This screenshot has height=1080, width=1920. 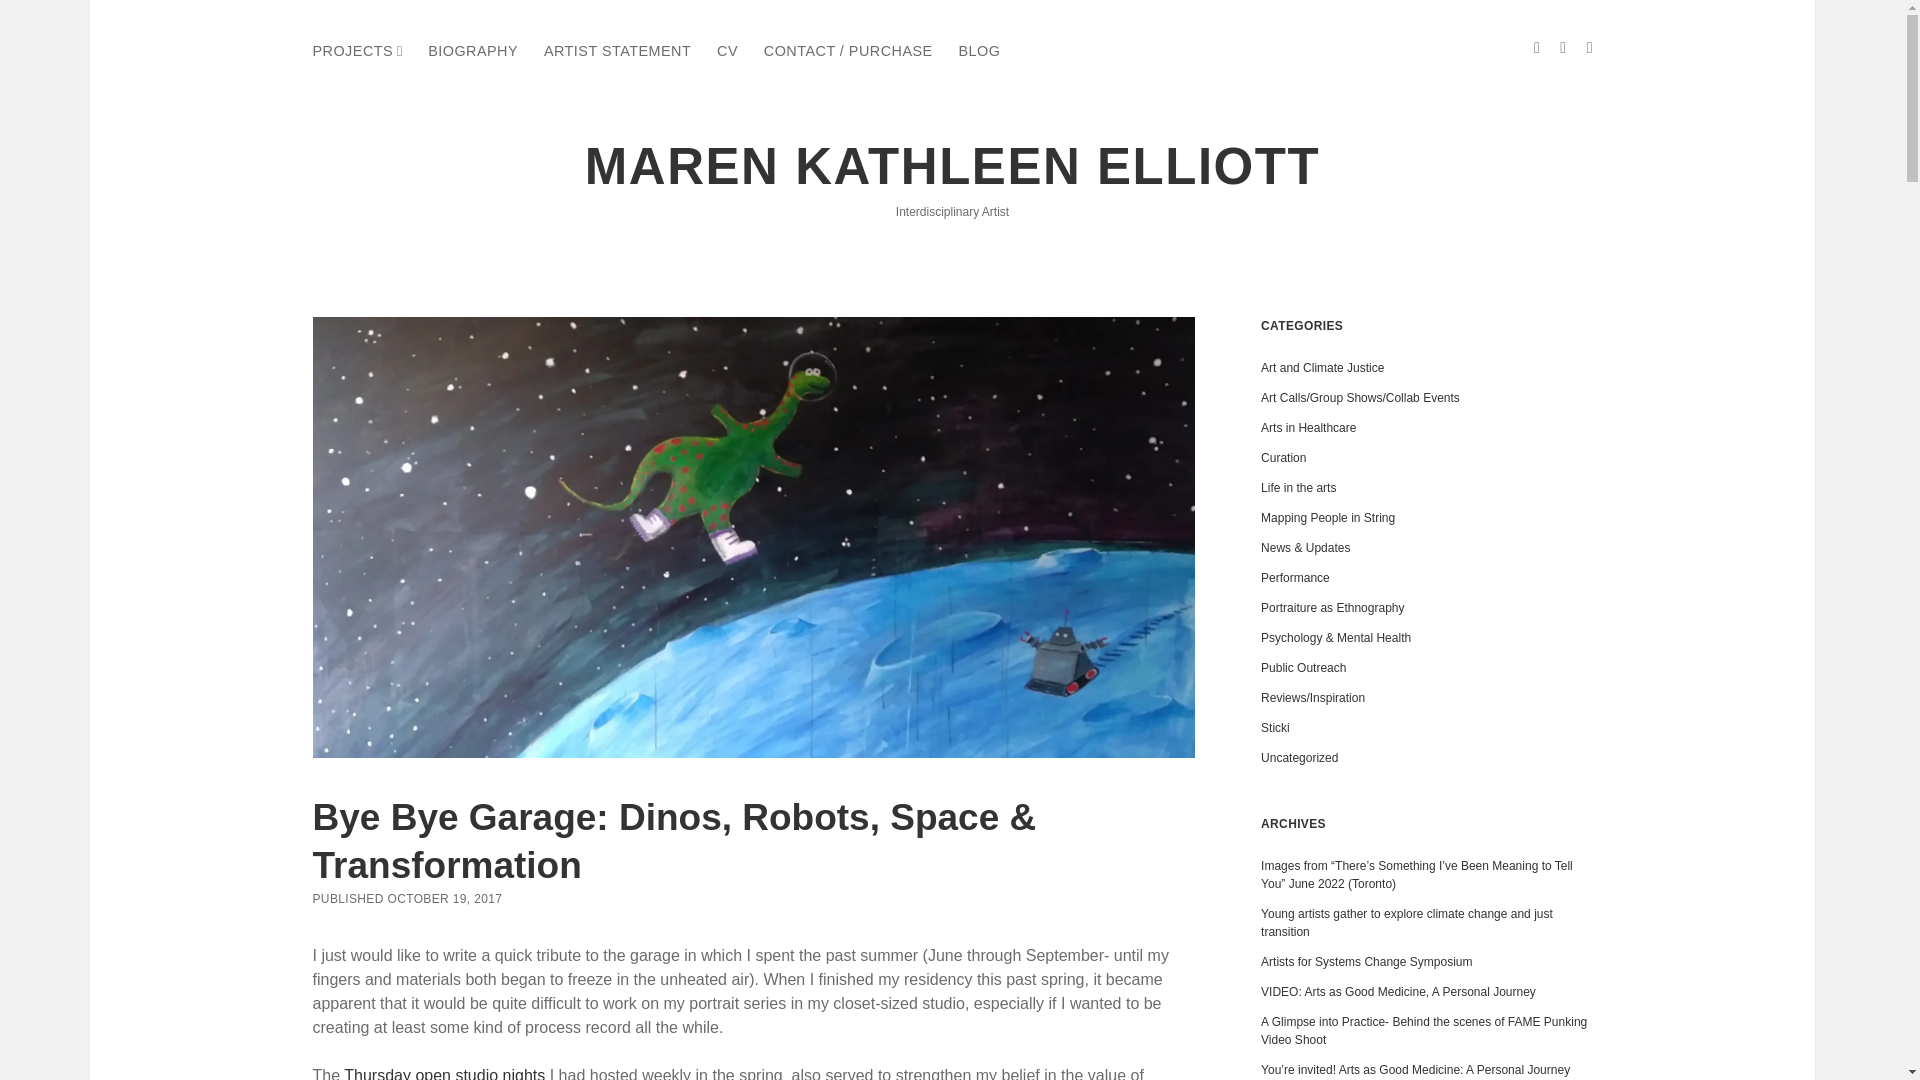 I want to click on BLOG, so click(x=979, y=52).